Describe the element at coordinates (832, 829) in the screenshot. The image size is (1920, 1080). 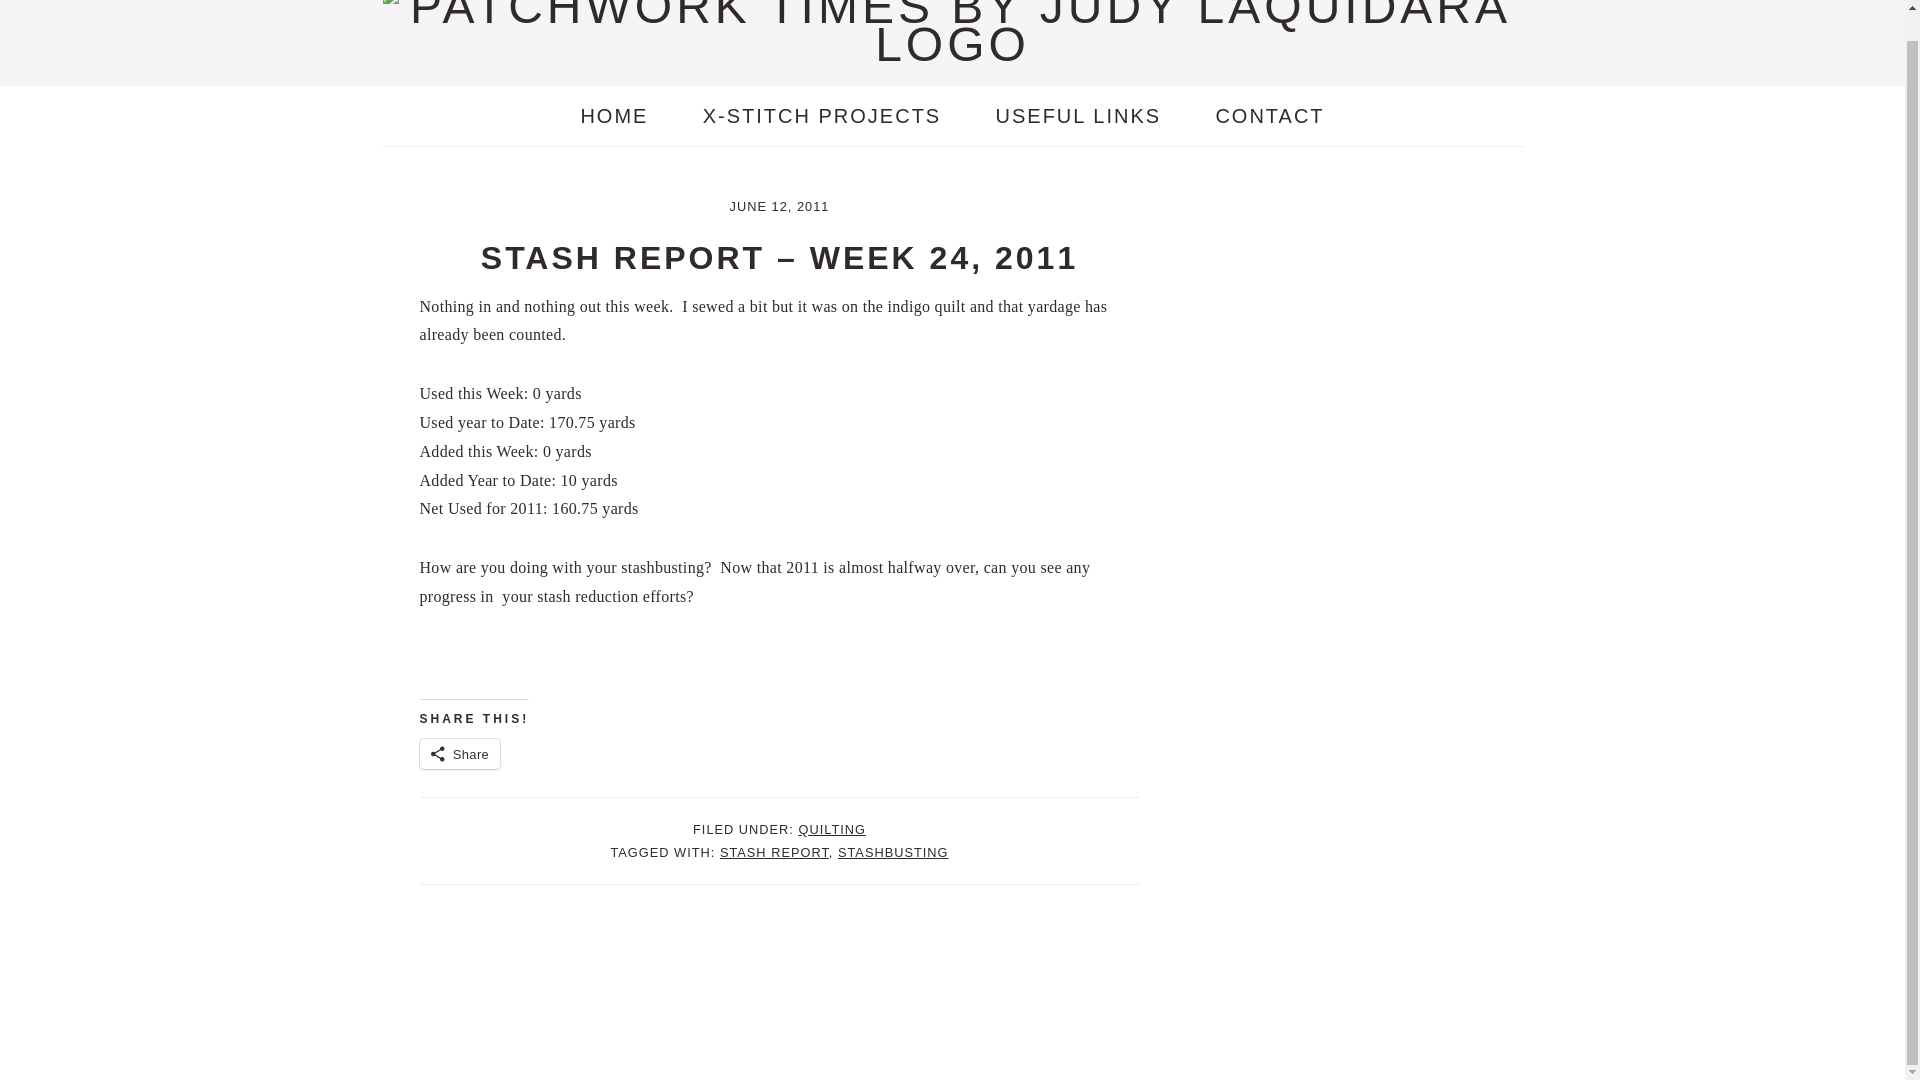
I see `QUILTING` at that location.